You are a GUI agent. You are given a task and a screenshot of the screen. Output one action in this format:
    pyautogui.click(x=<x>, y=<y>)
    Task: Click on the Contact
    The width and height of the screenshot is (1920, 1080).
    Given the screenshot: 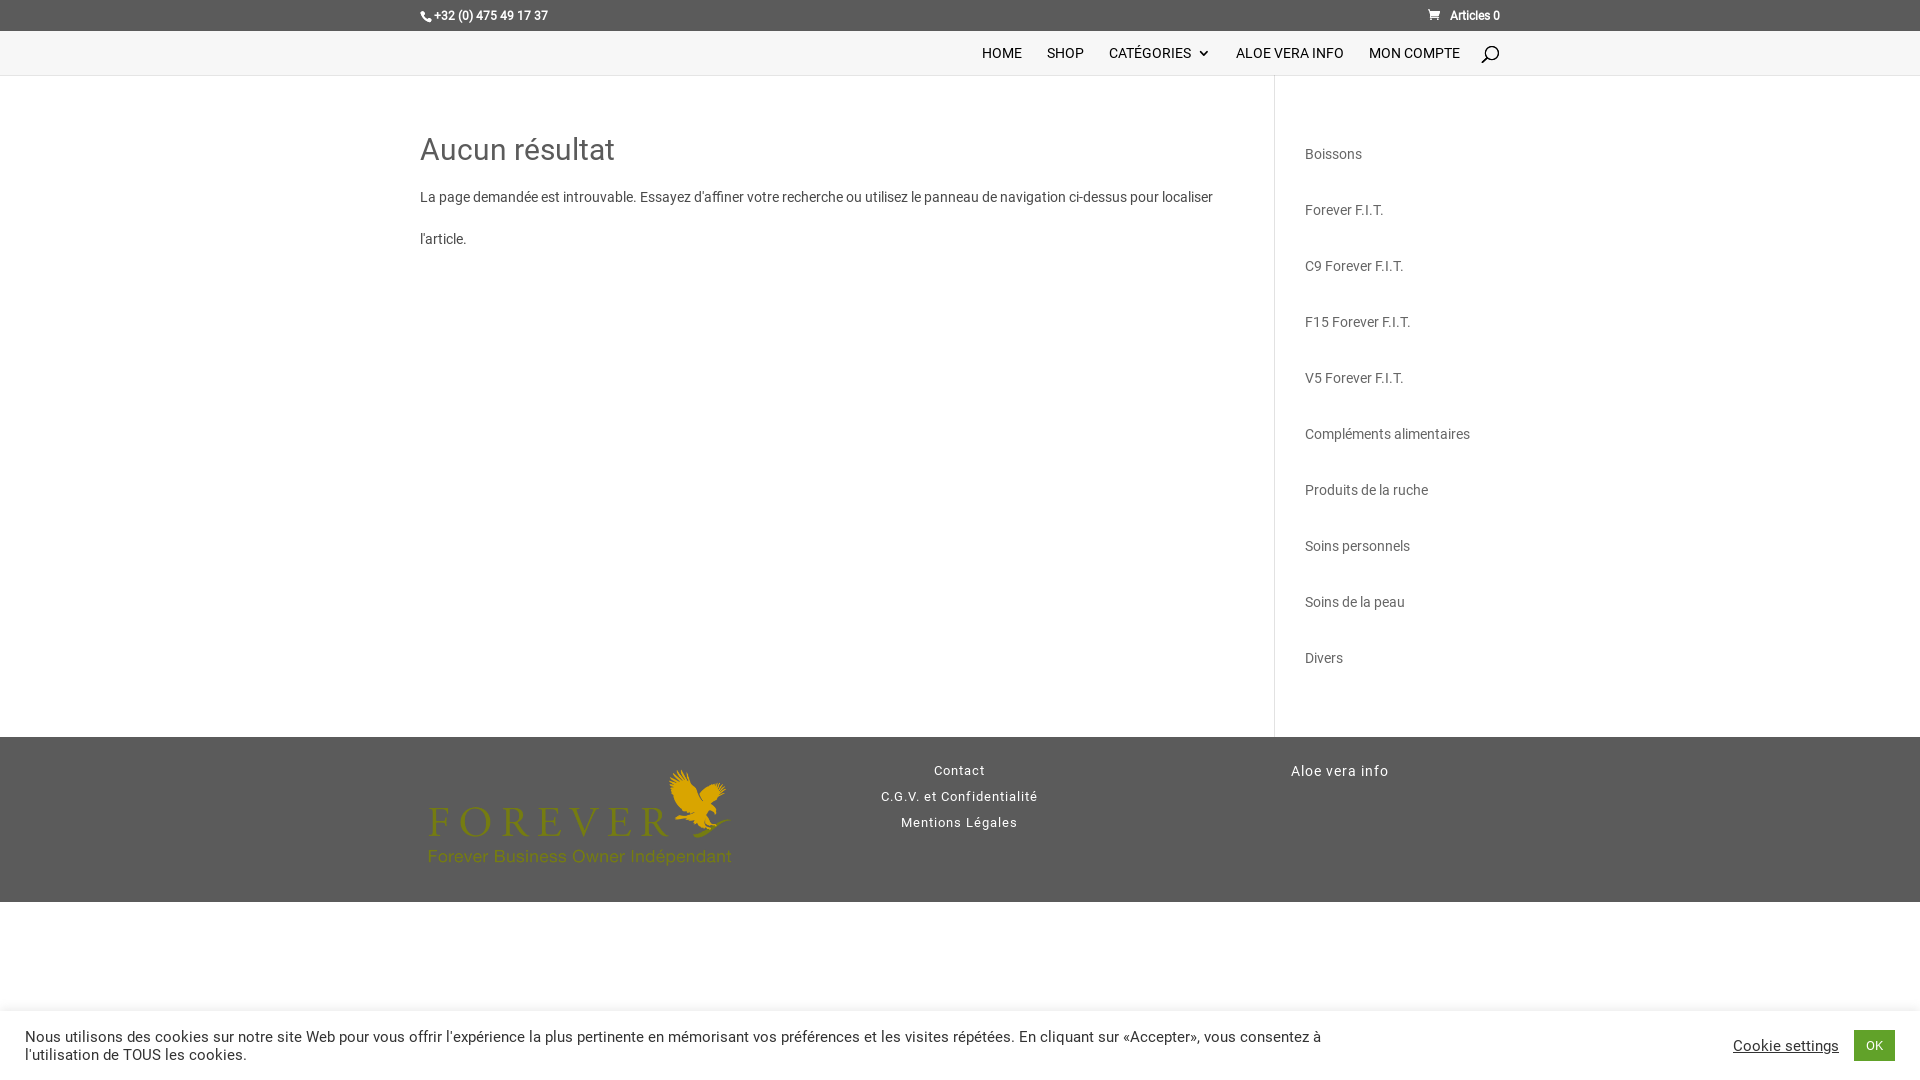 What is the action you would take?
    pyautogui.click(x=960, y=770)
    